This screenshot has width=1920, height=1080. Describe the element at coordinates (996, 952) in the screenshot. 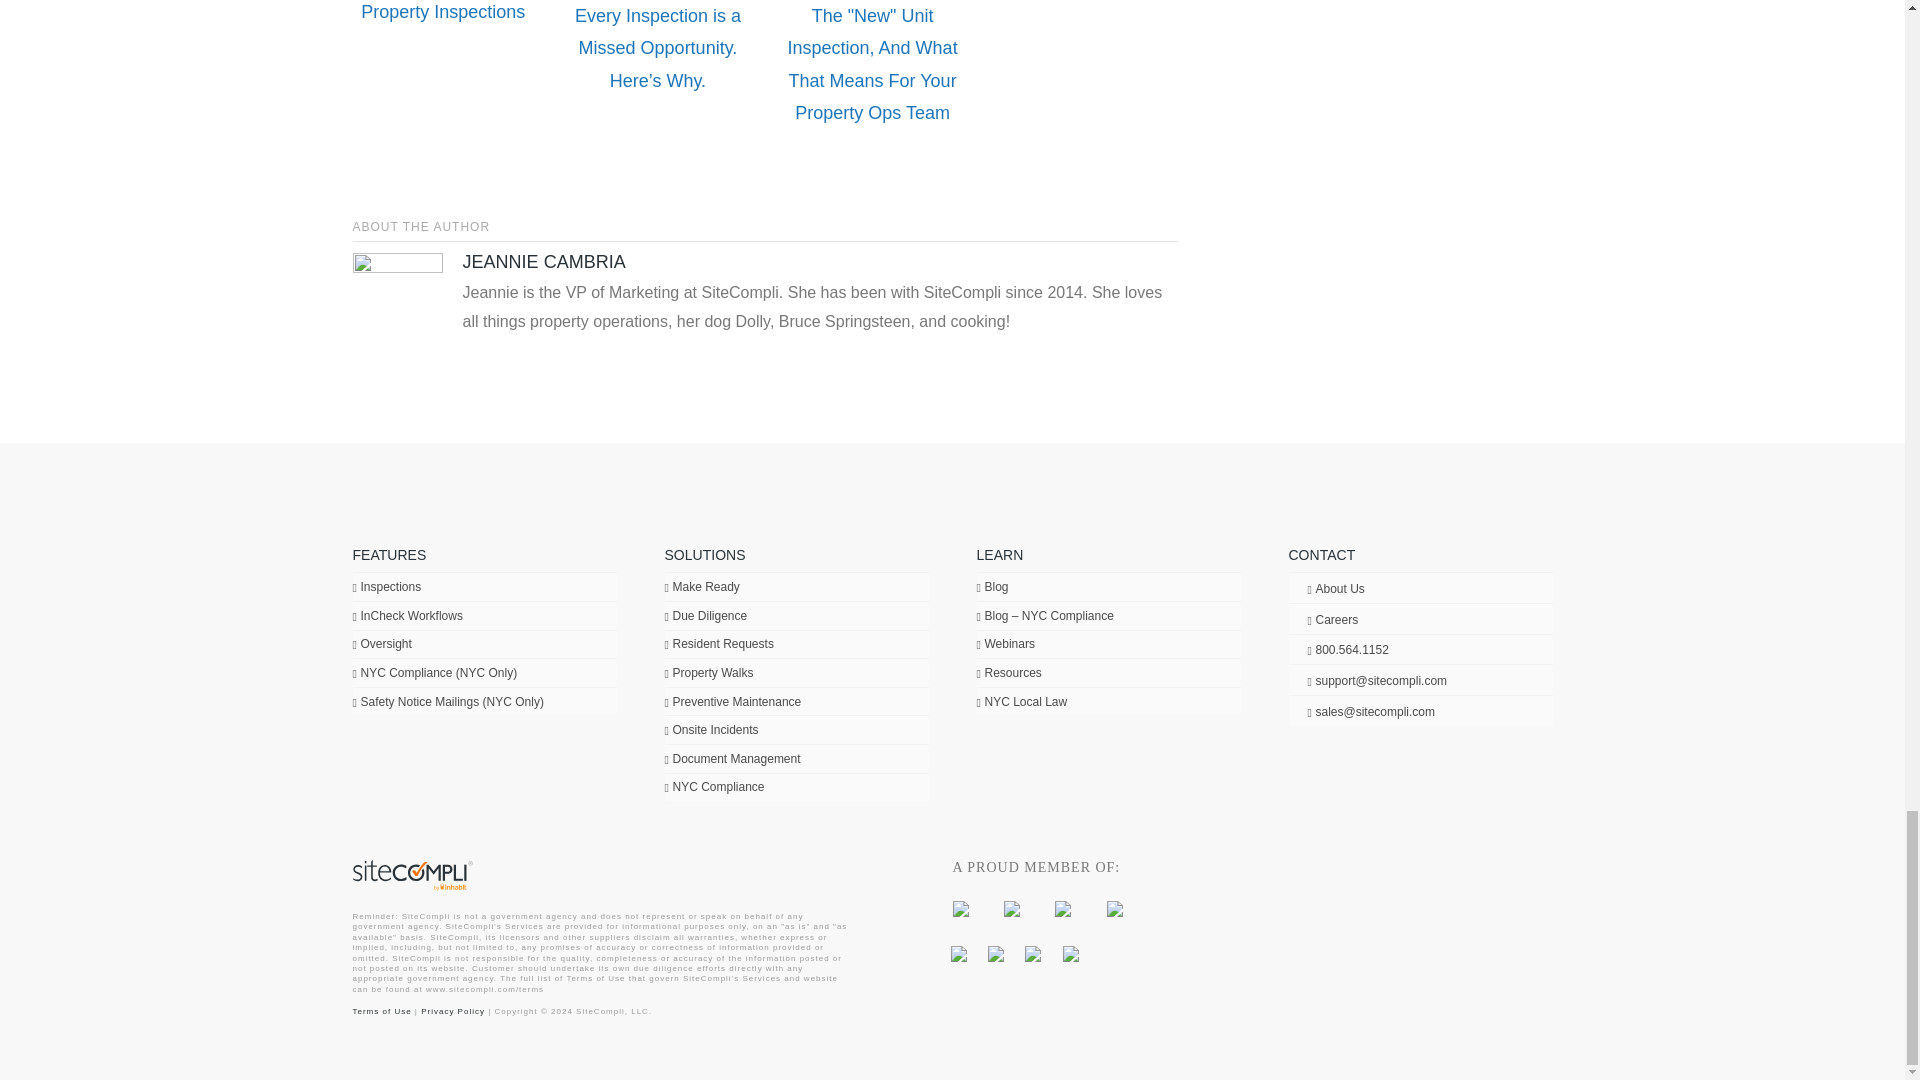

I see `Opens in a new window` at that location.